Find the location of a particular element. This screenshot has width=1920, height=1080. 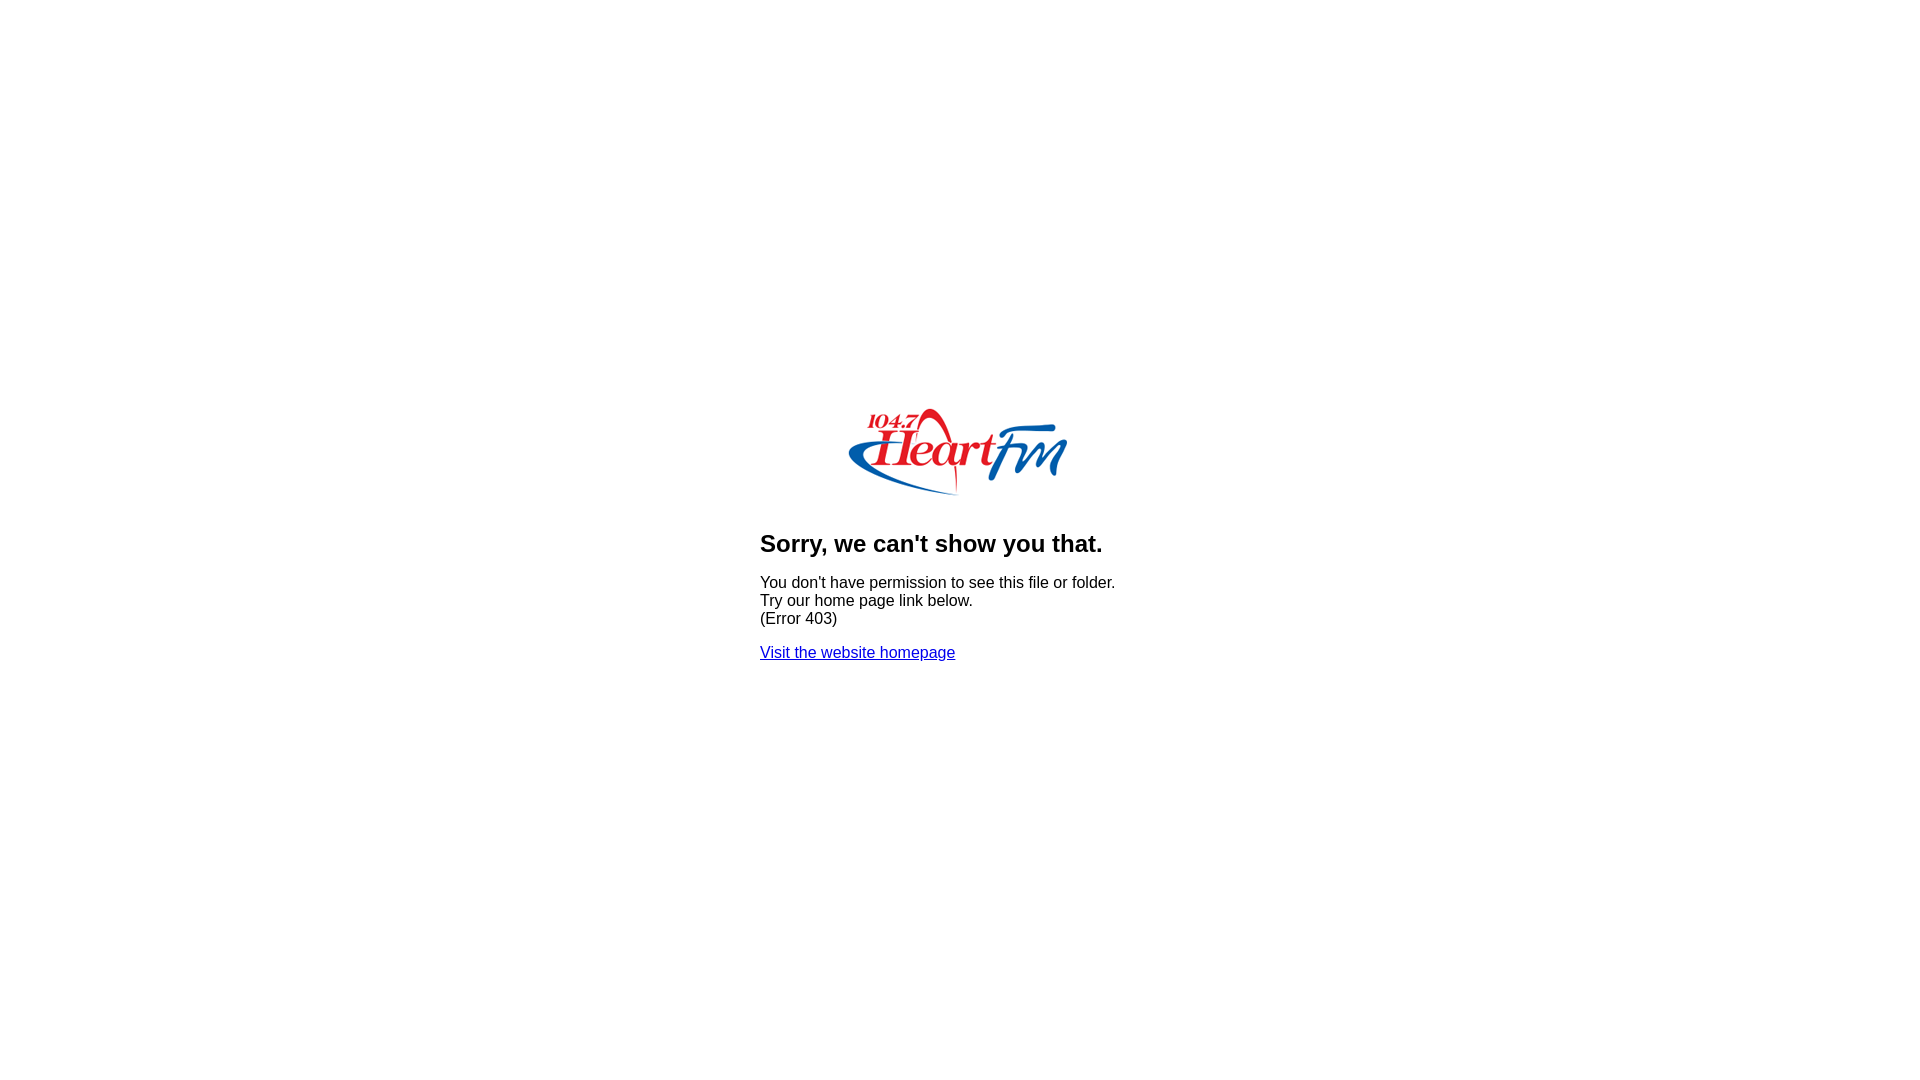

Visit the website homepage is located at coordinates (858, 652).